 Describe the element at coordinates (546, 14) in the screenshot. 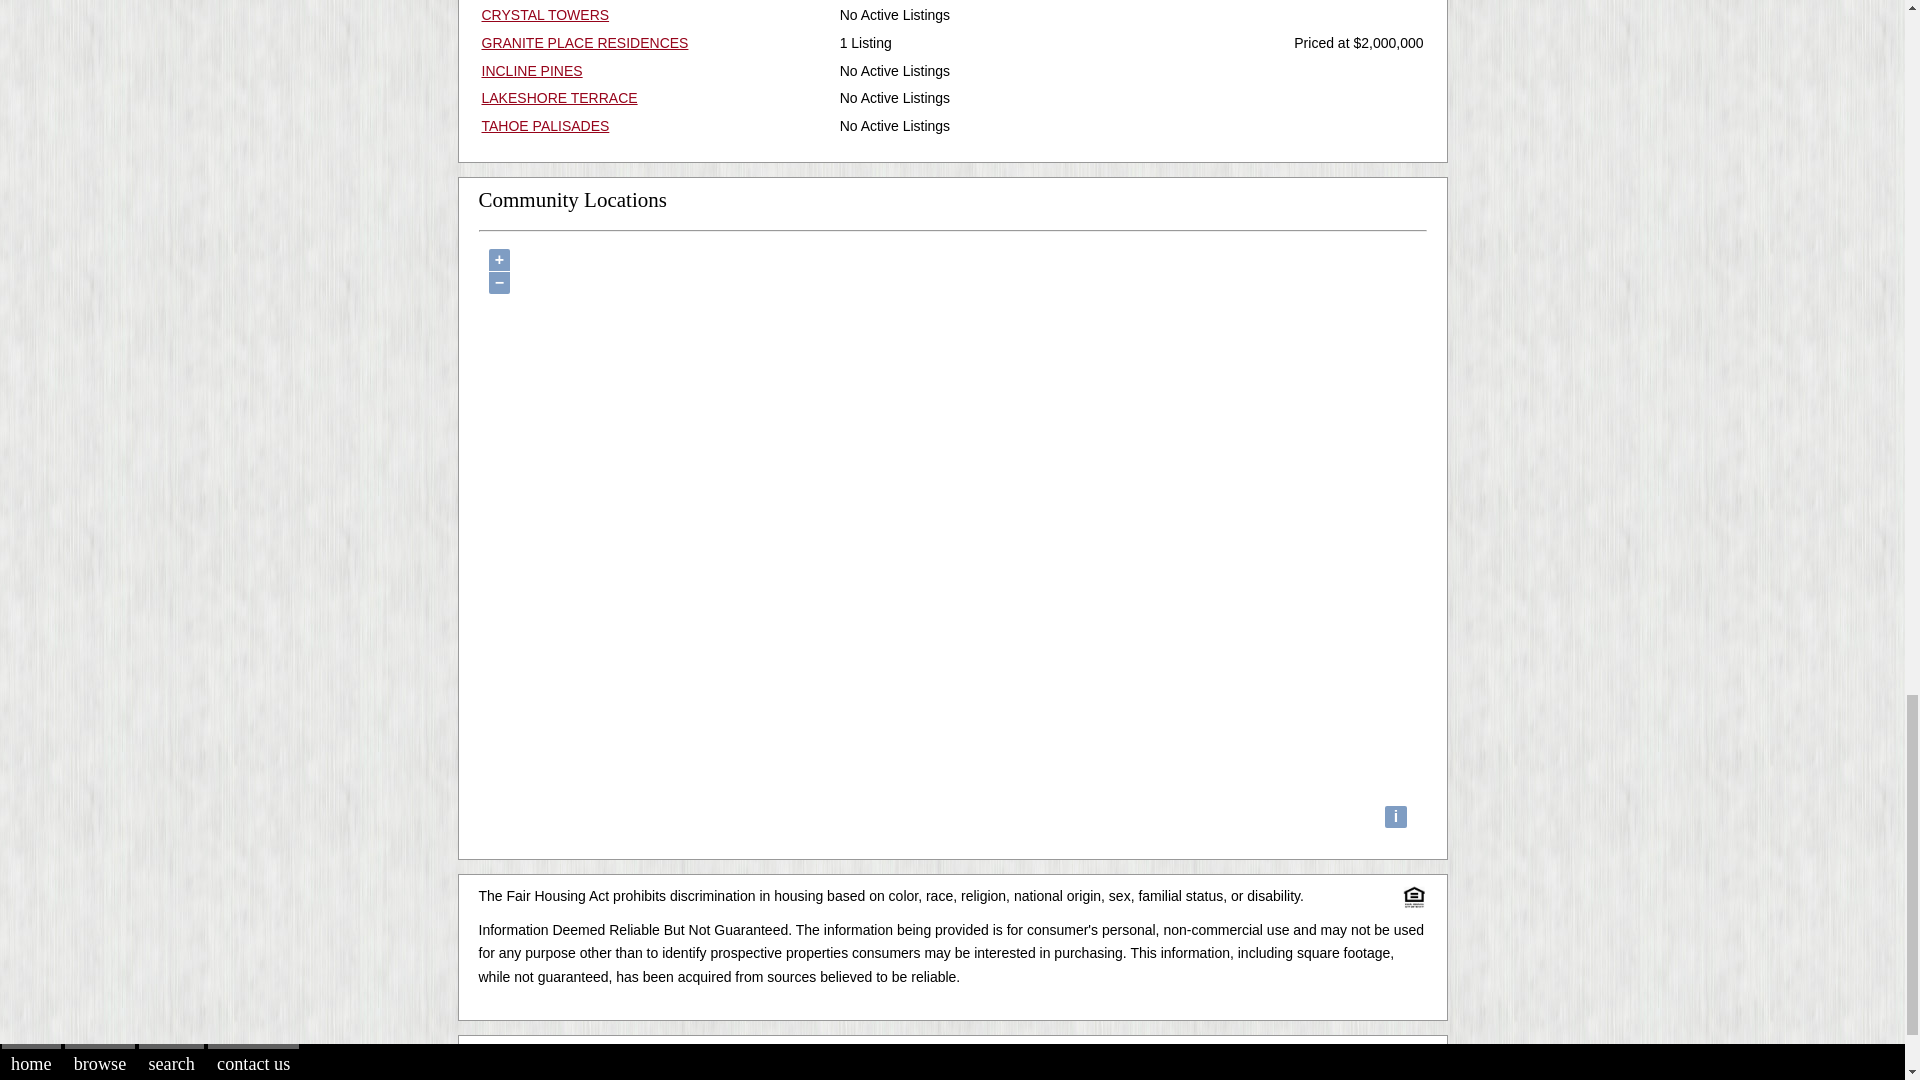

I see `CRYSTAL TOWERS` at that location.